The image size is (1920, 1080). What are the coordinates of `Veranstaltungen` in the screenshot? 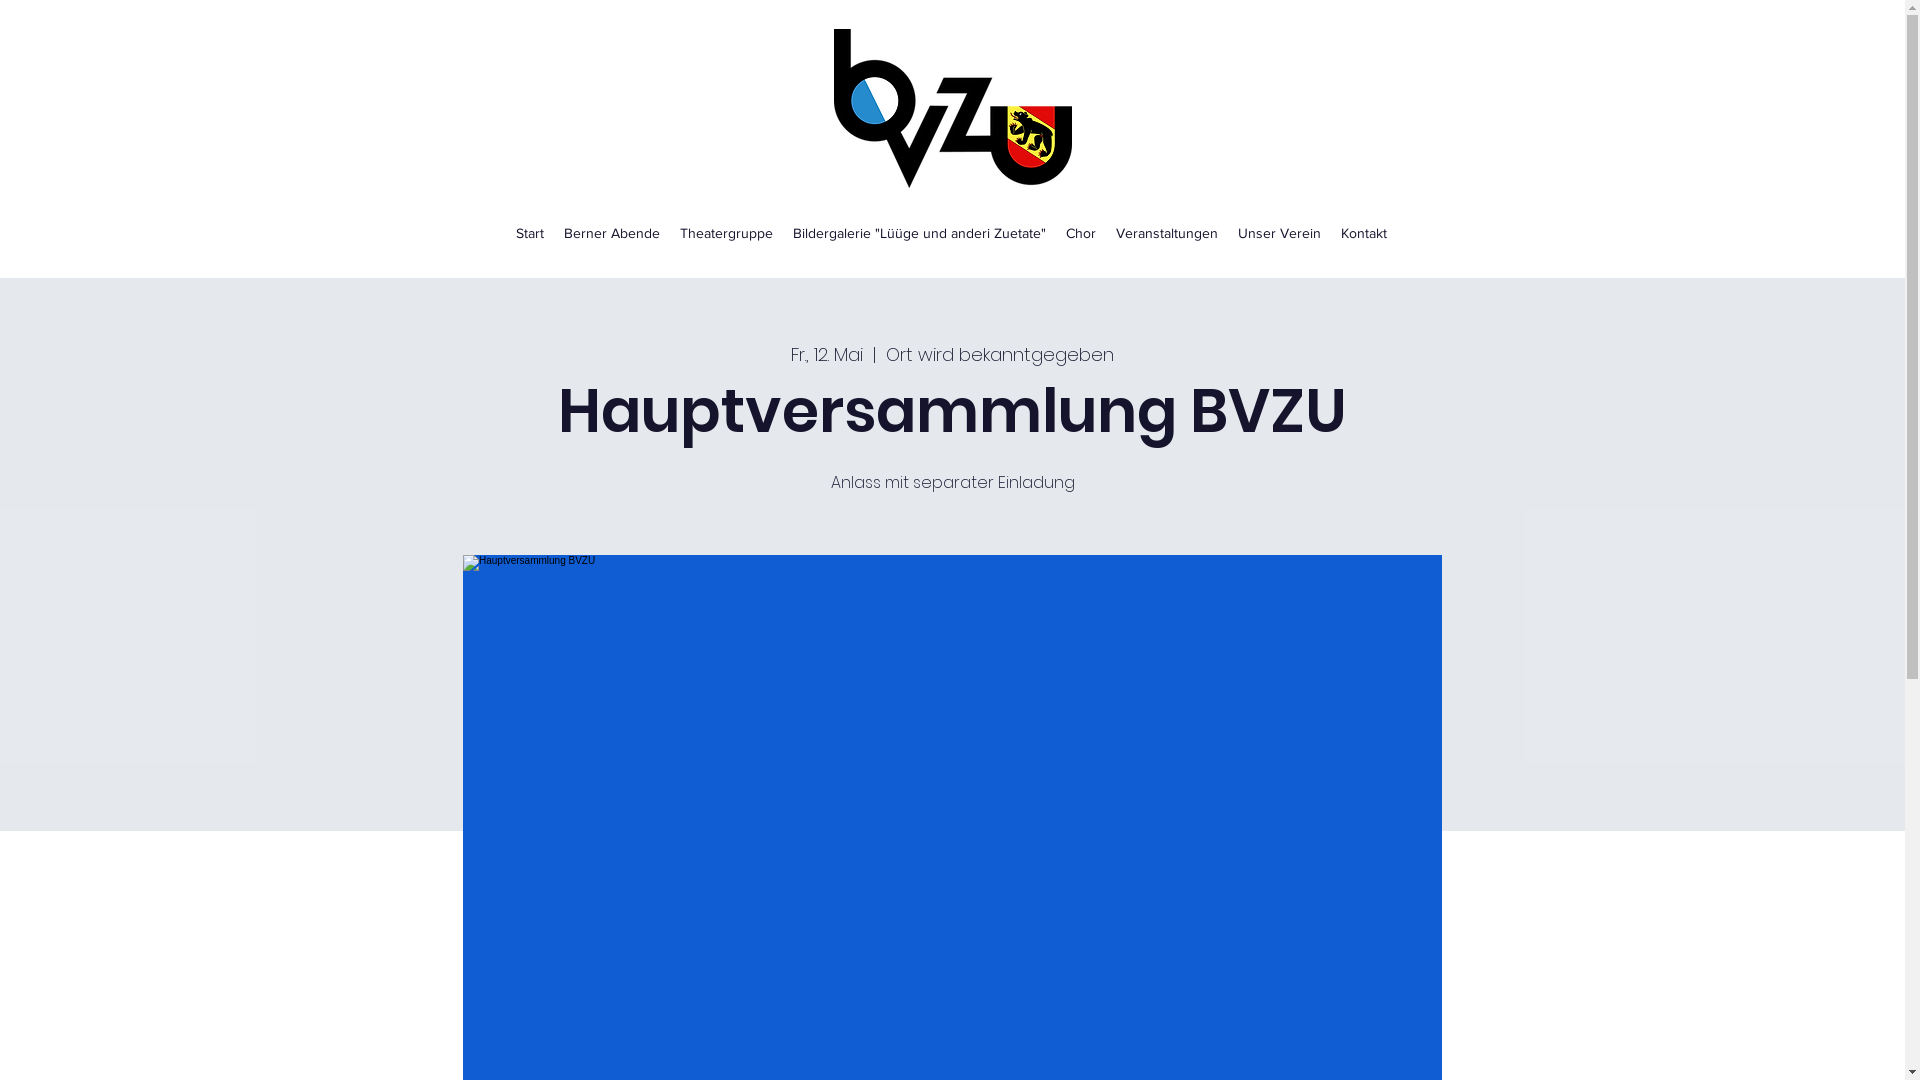 It's located at (1167, 233).